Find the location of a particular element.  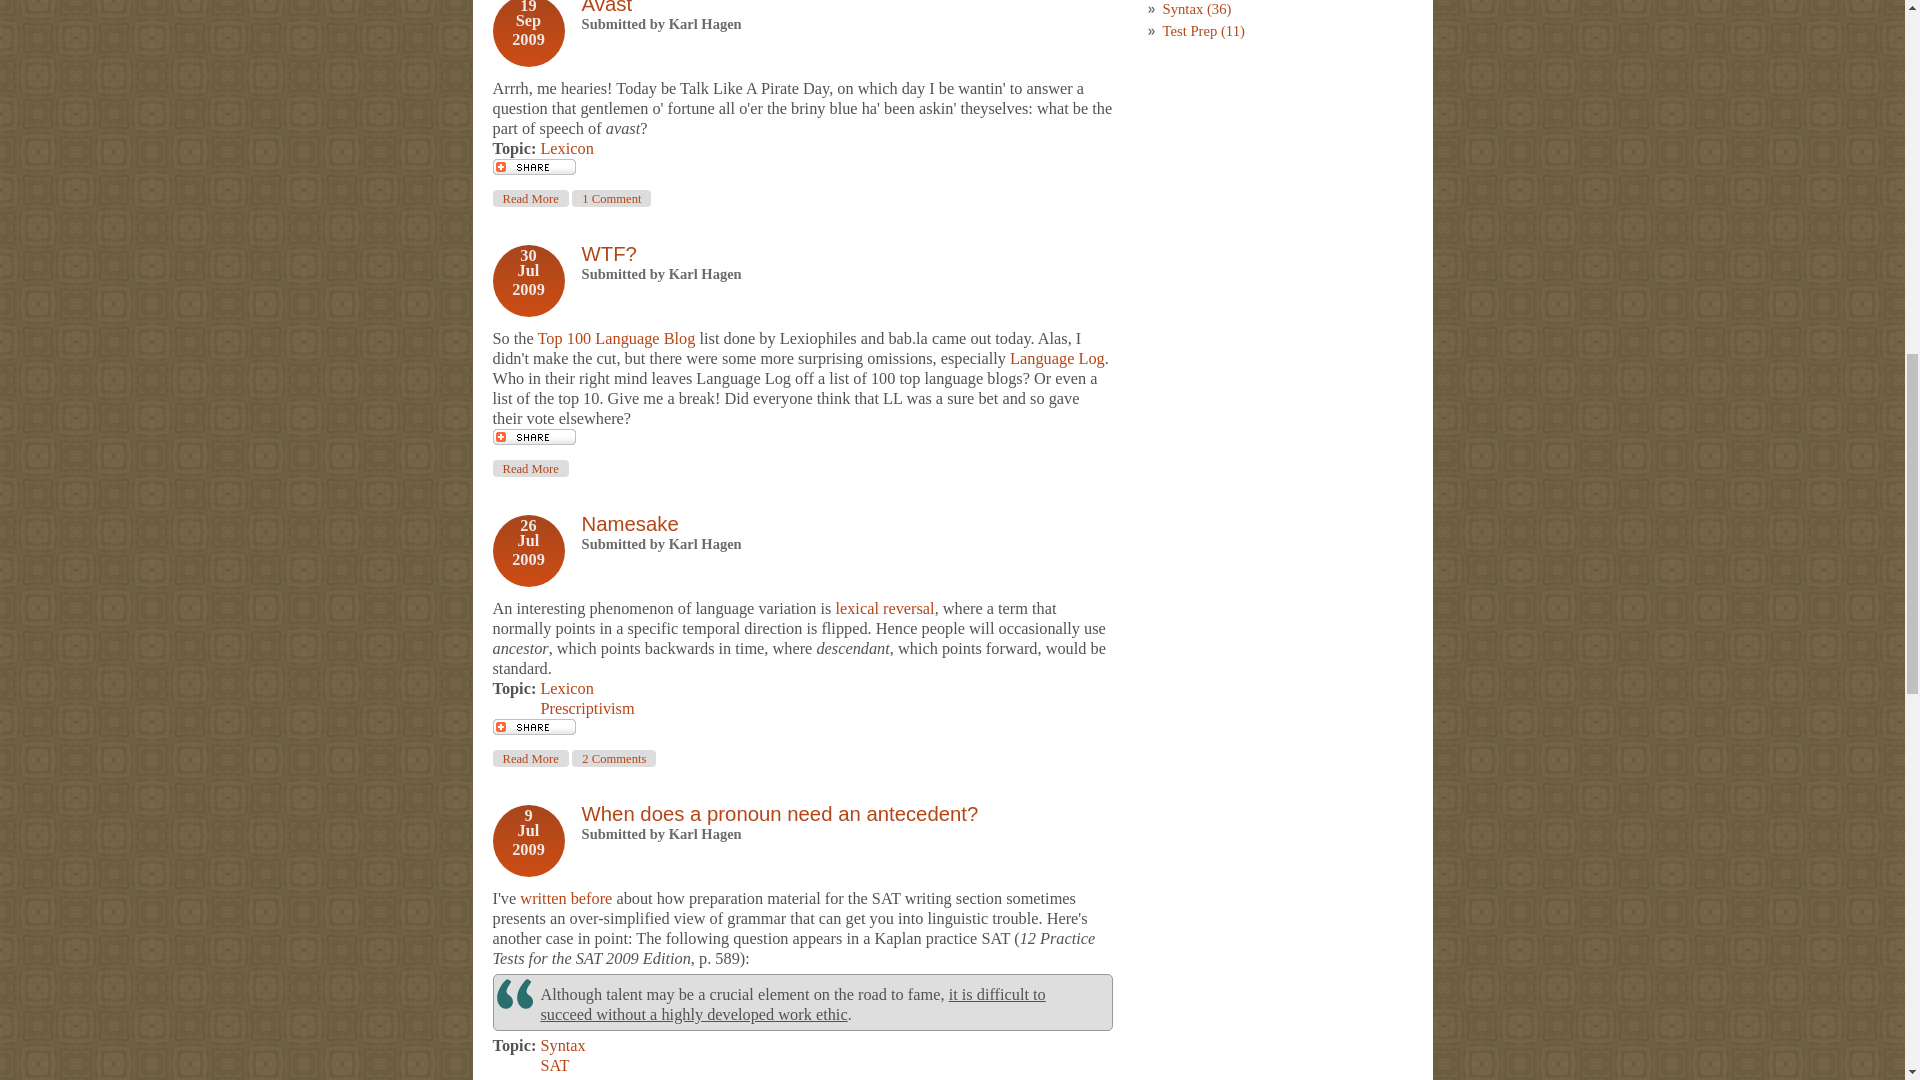

WTF? is located at coordinates (609, 254).